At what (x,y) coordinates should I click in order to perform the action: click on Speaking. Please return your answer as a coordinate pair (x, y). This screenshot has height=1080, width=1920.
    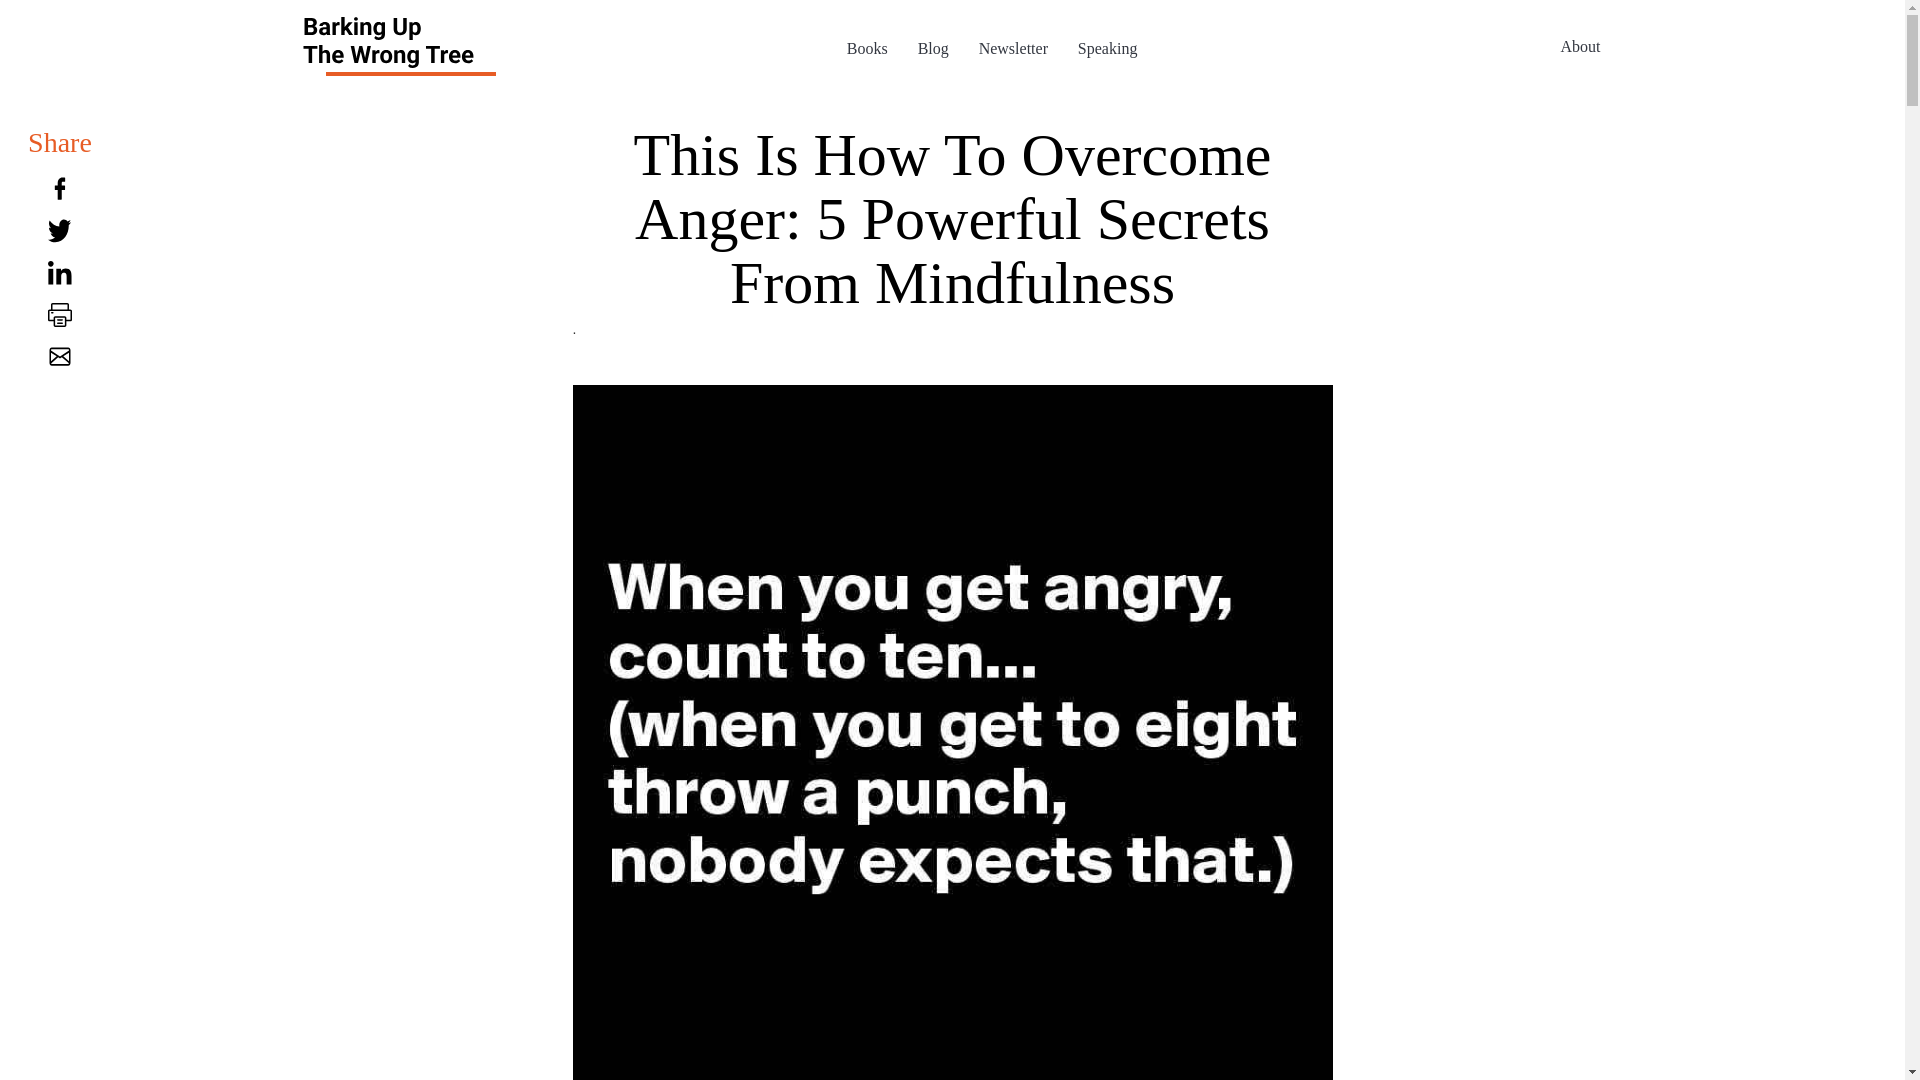
    Looking at the image, I should click on (1108, 48).